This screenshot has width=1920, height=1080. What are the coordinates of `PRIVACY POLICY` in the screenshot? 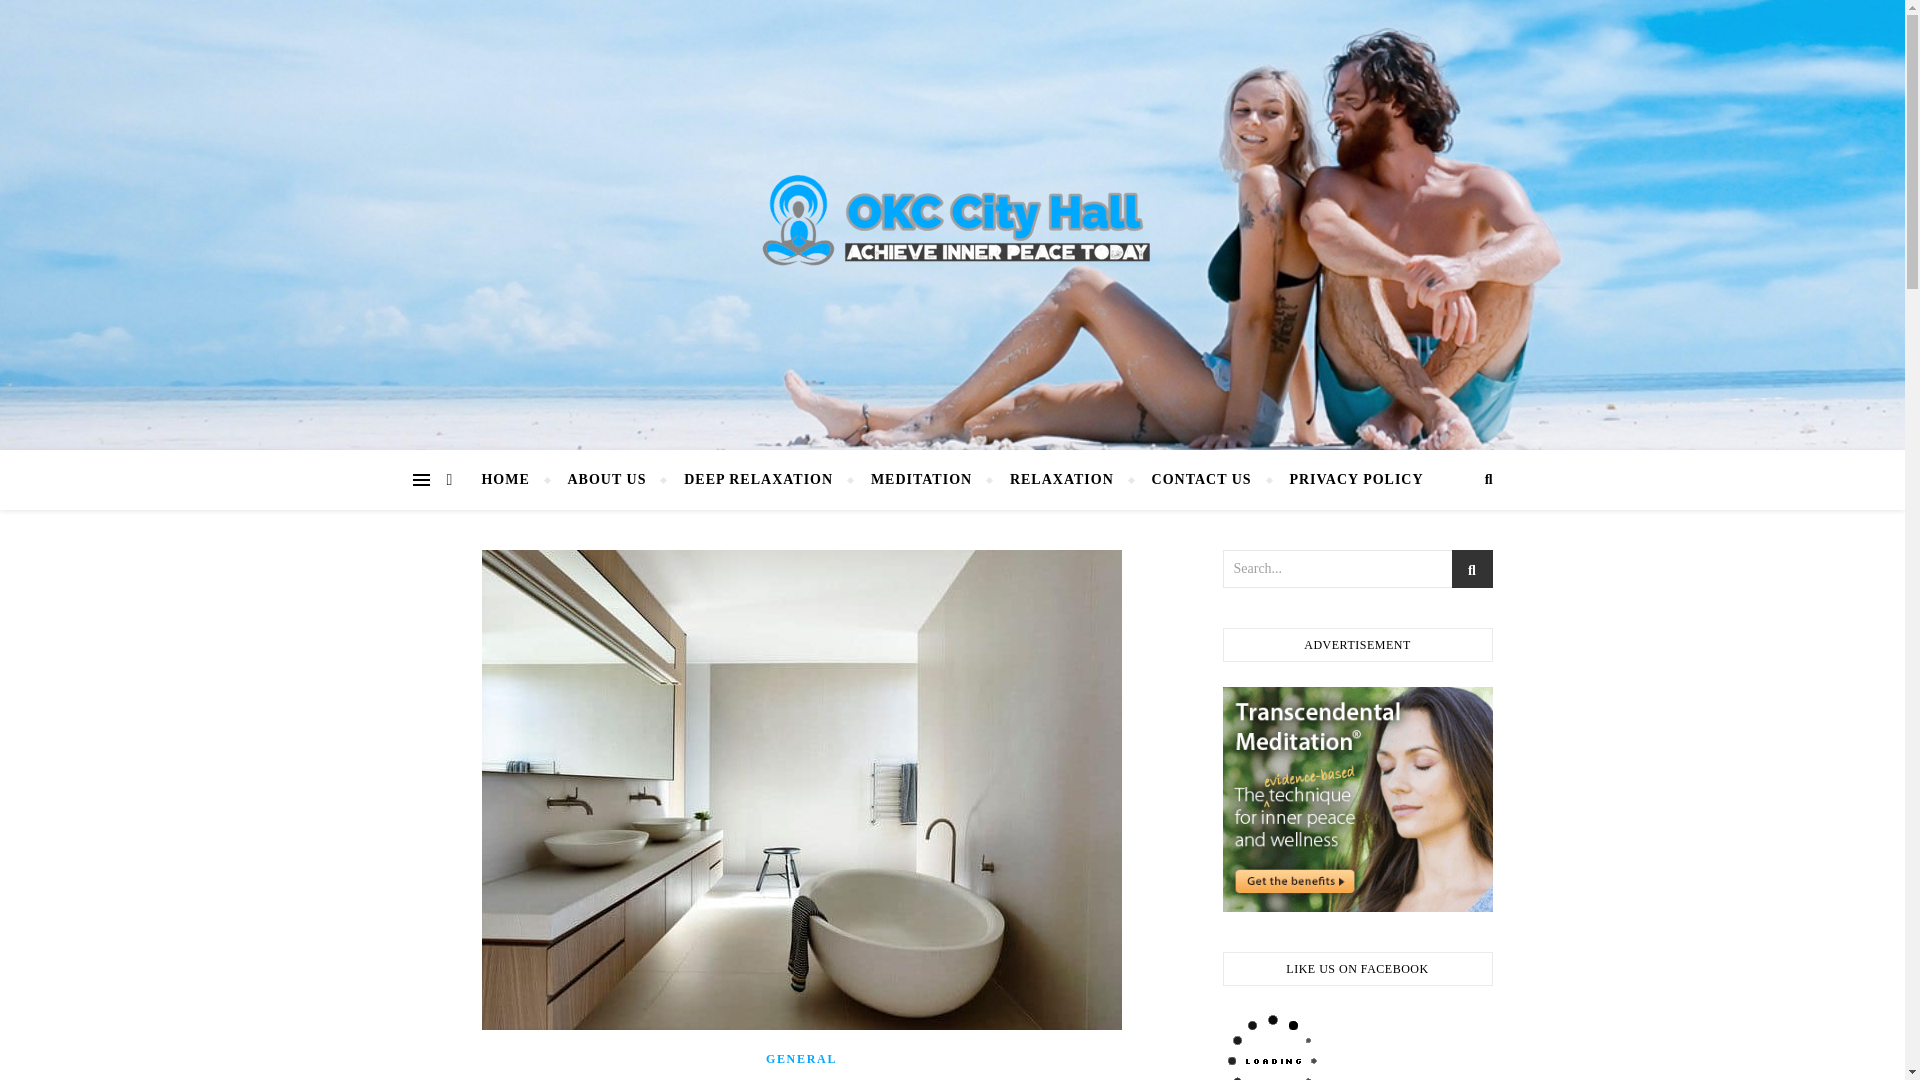 It's located at (1346, 480).